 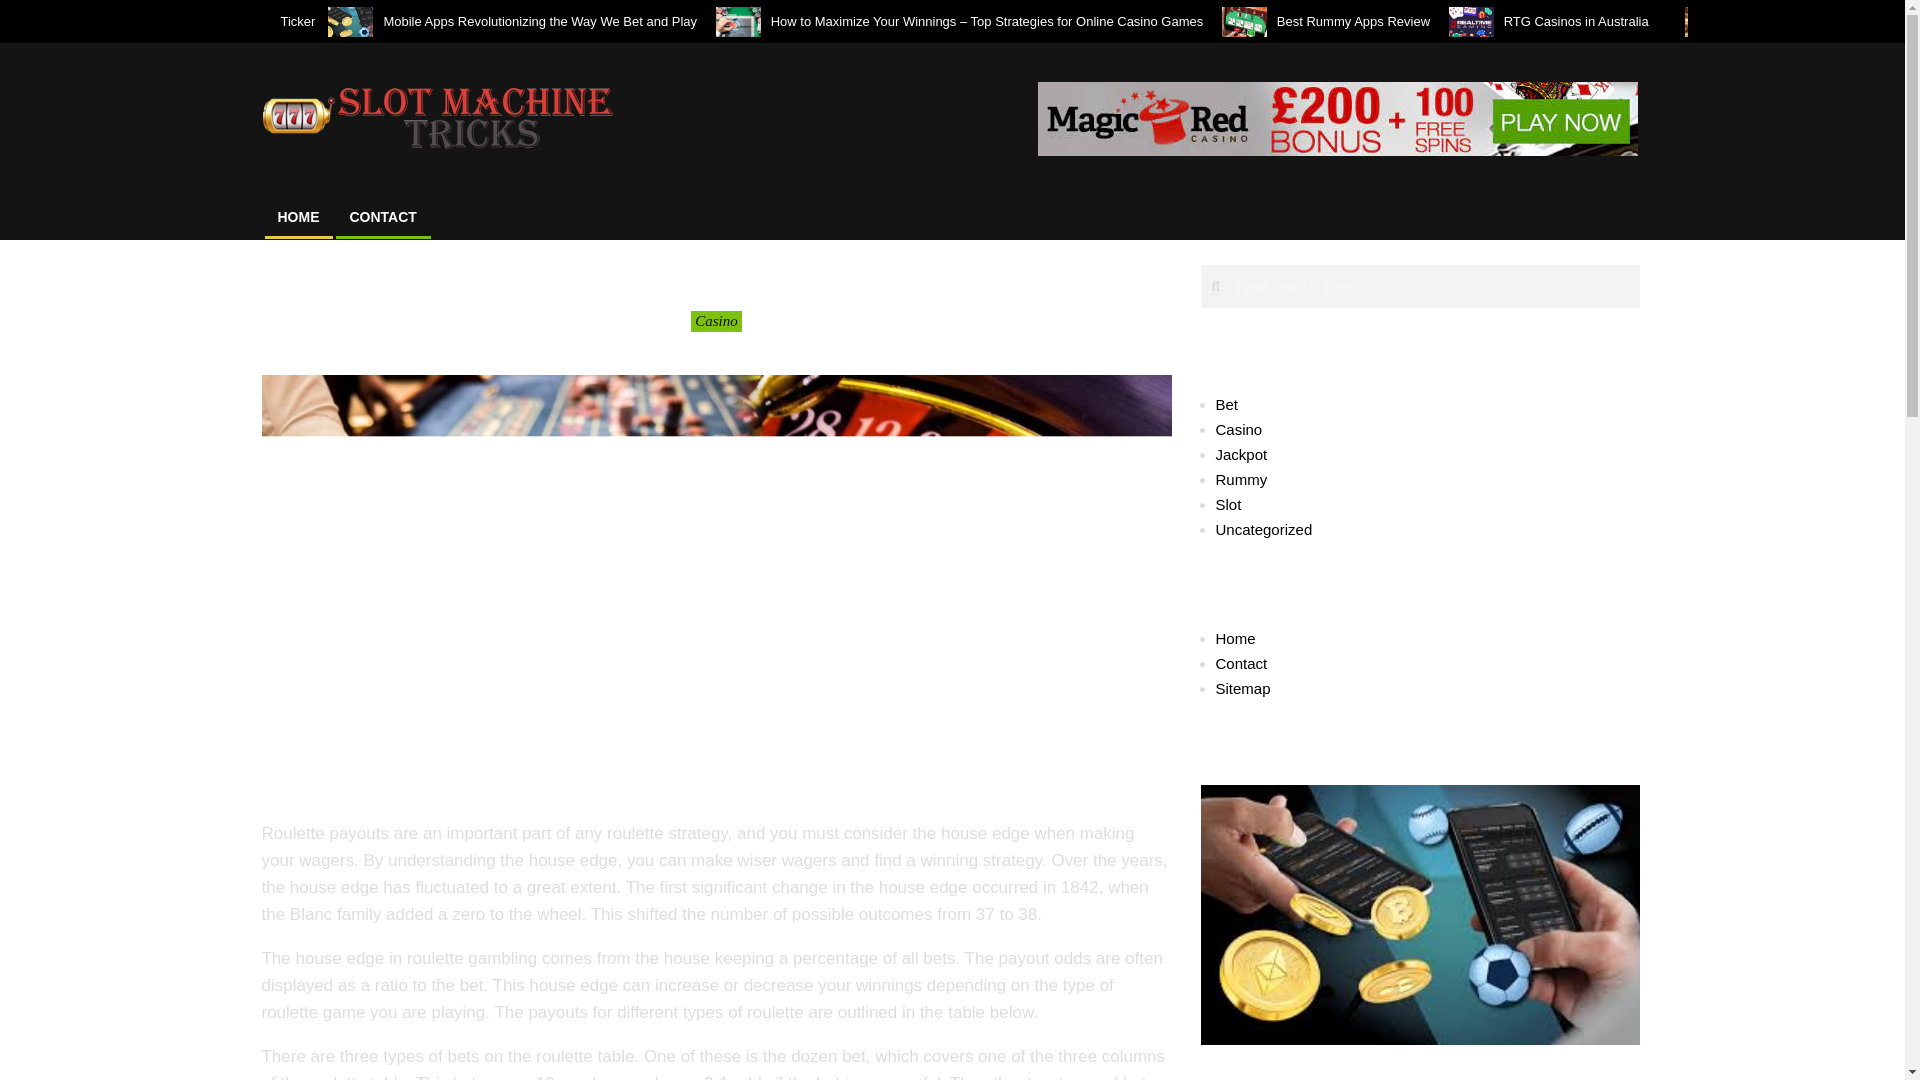 I want to click on Rummy, so click(x=1241, y=479).